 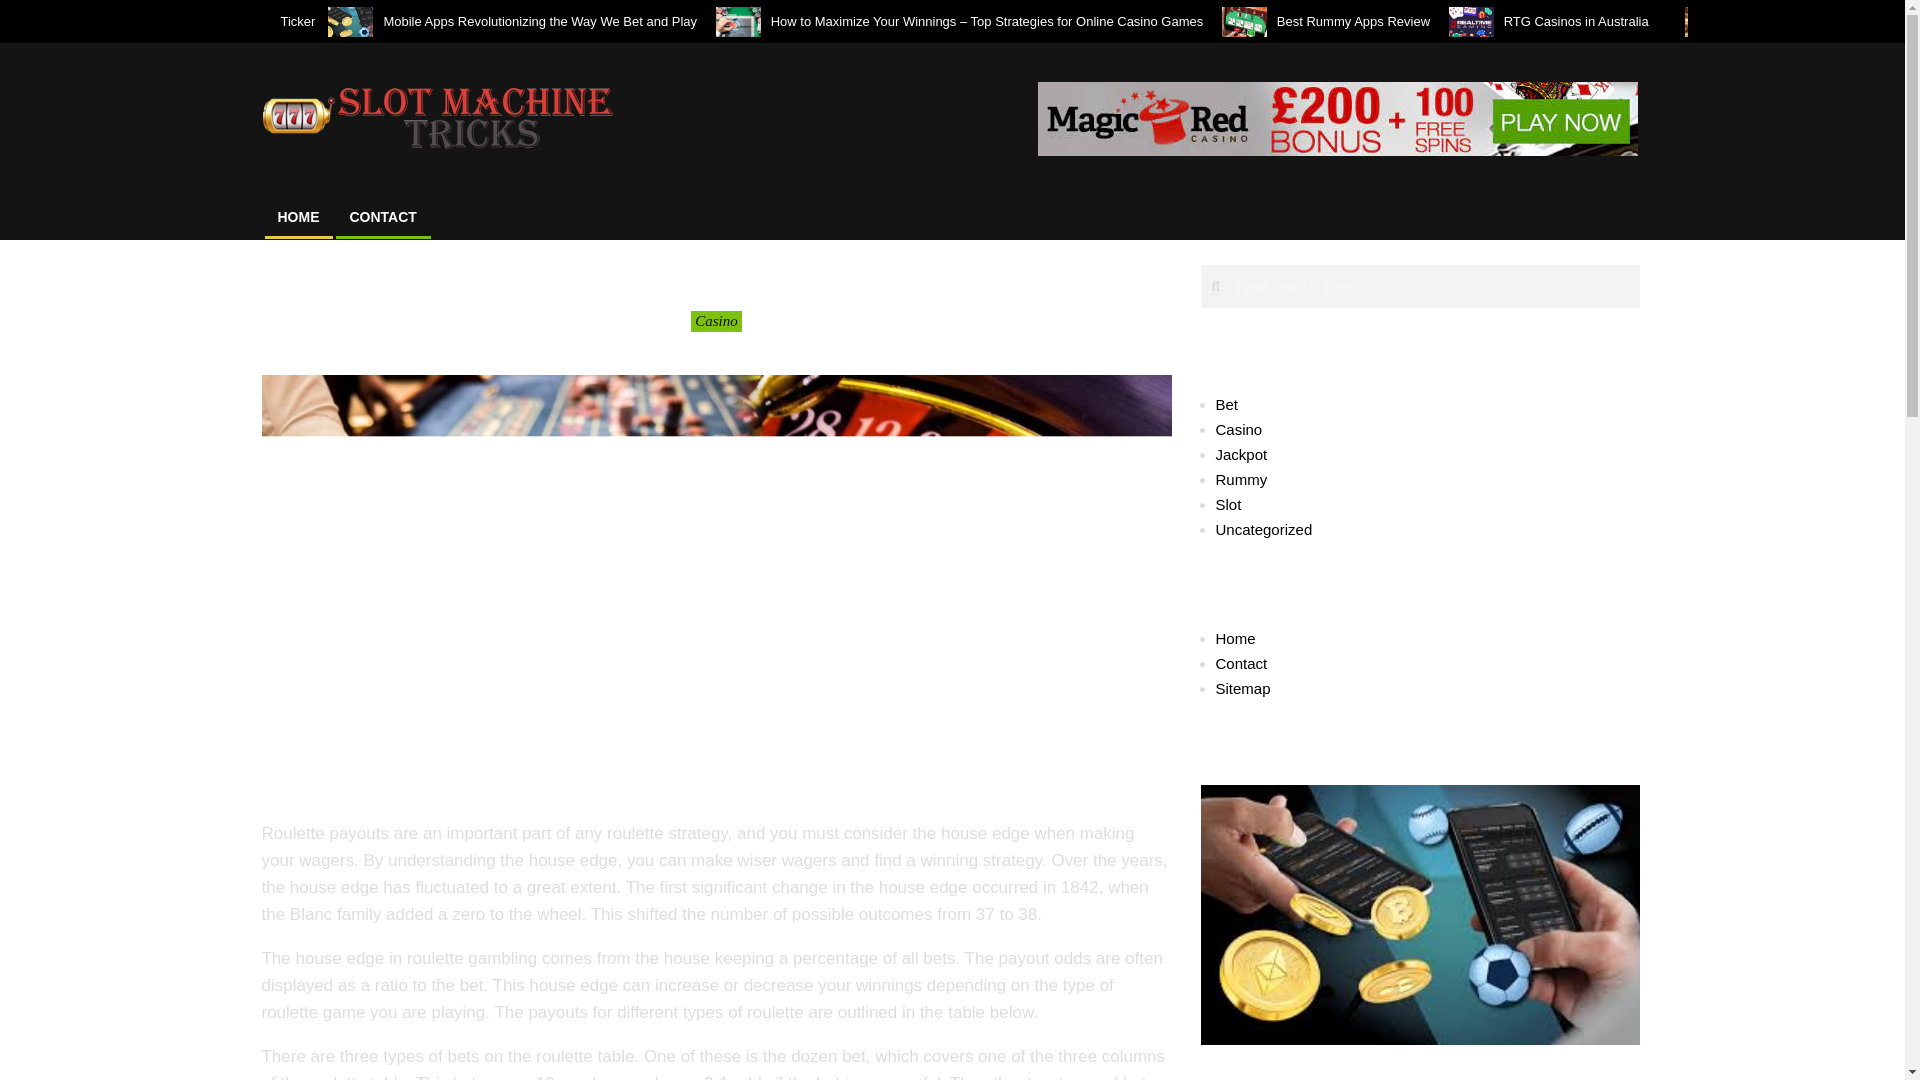 I want to click on Rummy, so click(x=1241, y=479).